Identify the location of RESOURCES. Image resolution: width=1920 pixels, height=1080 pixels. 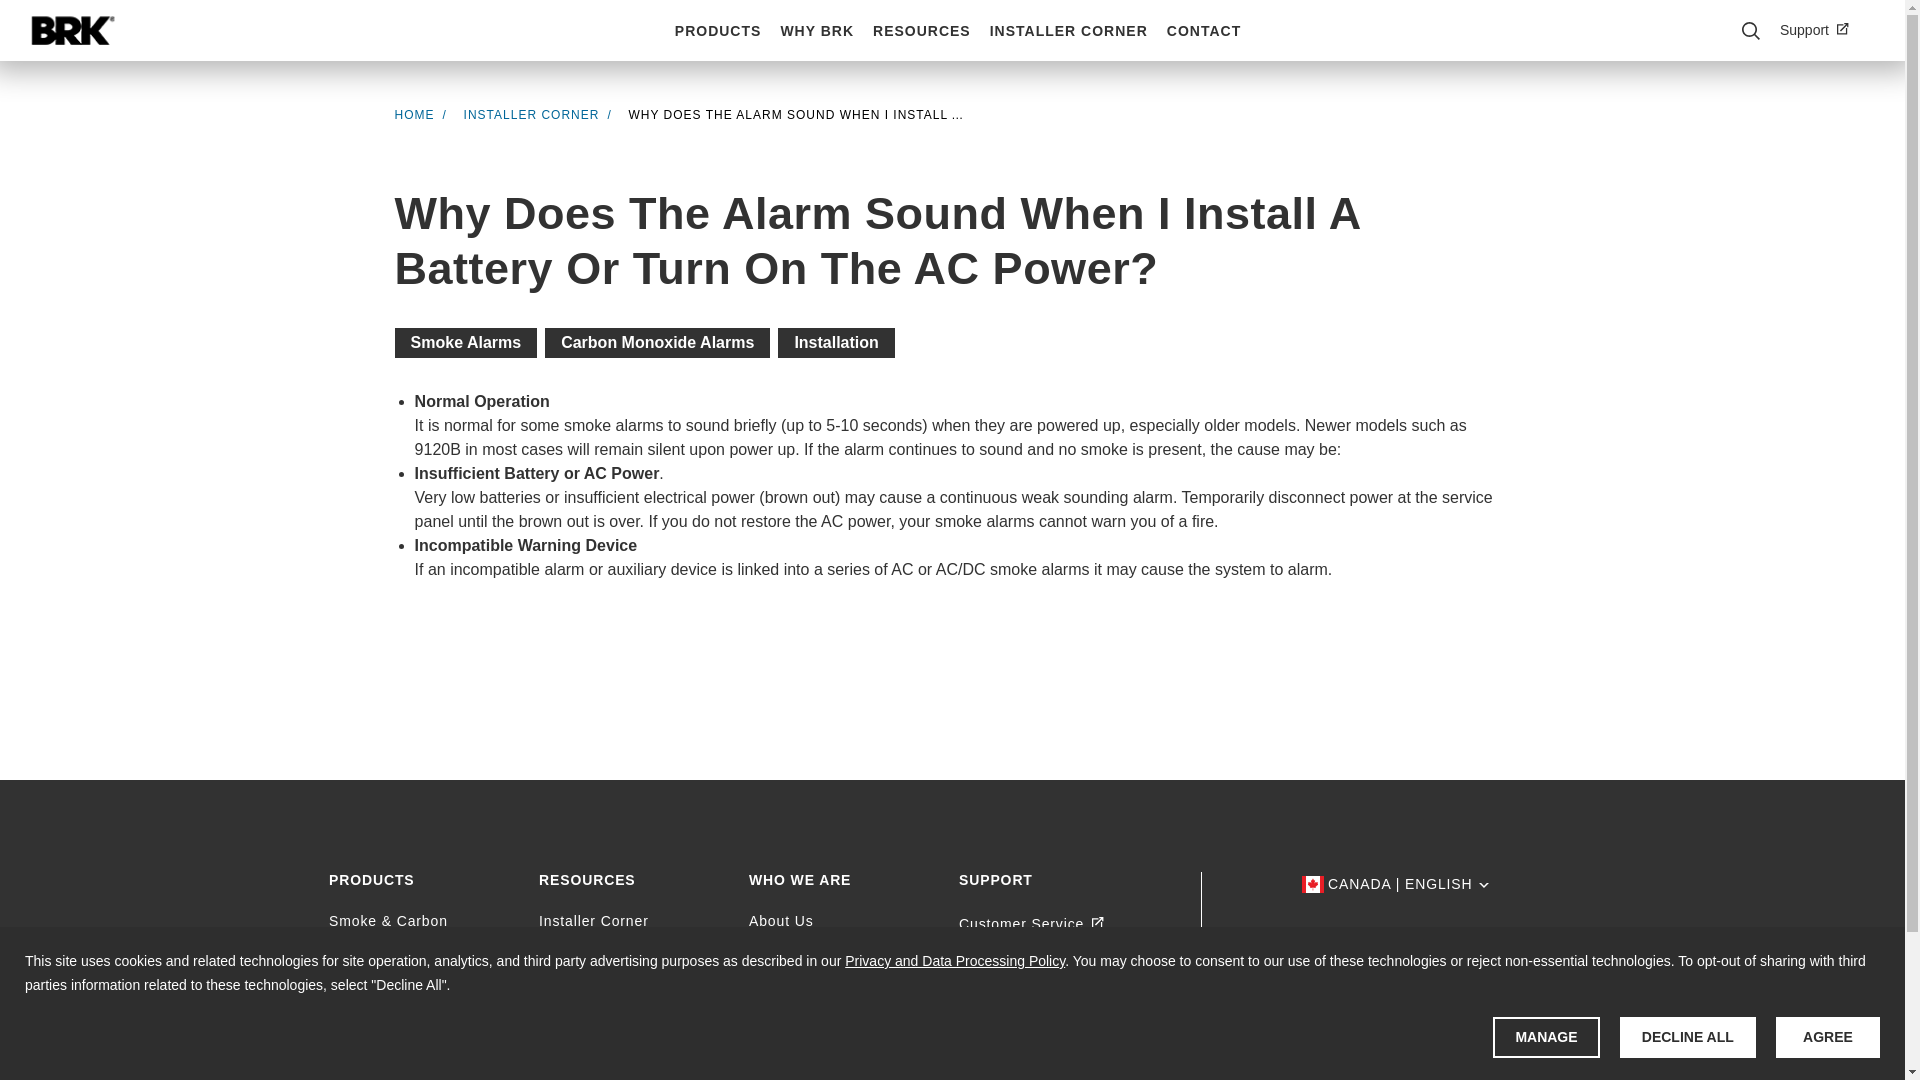
(920, 31).